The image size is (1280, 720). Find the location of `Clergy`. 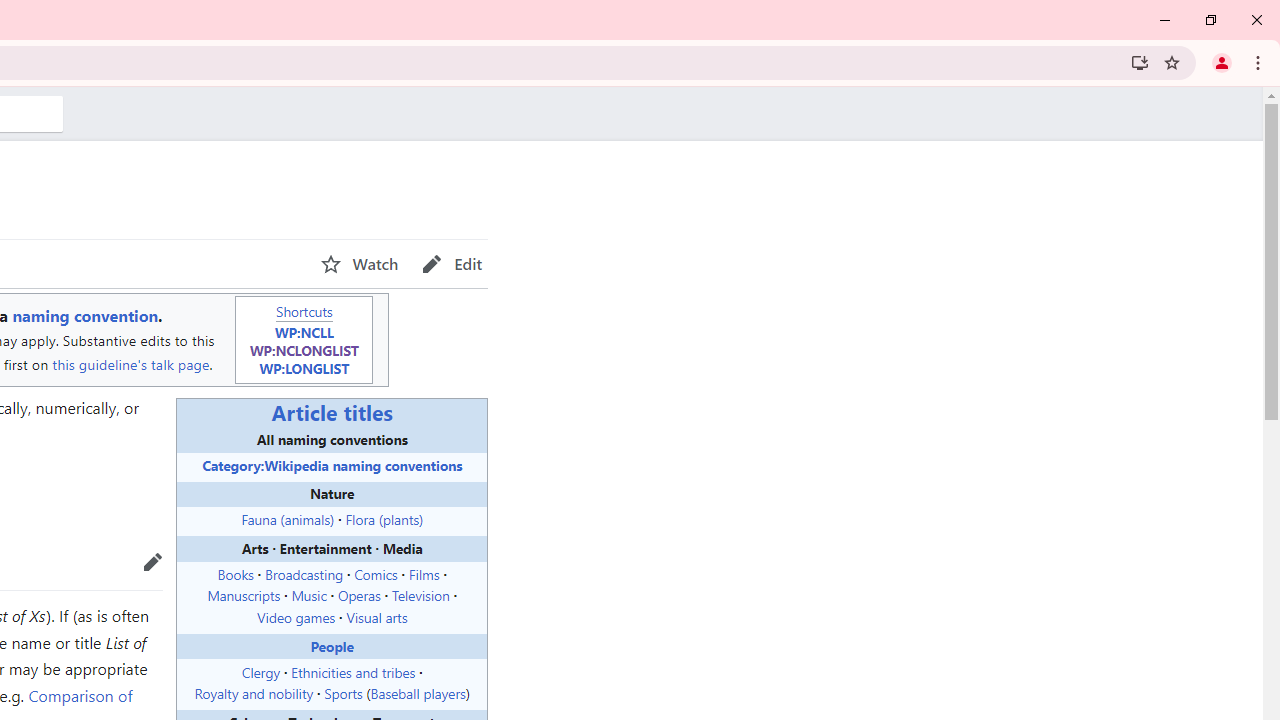

Clergy is located at coordinates (260, 671).